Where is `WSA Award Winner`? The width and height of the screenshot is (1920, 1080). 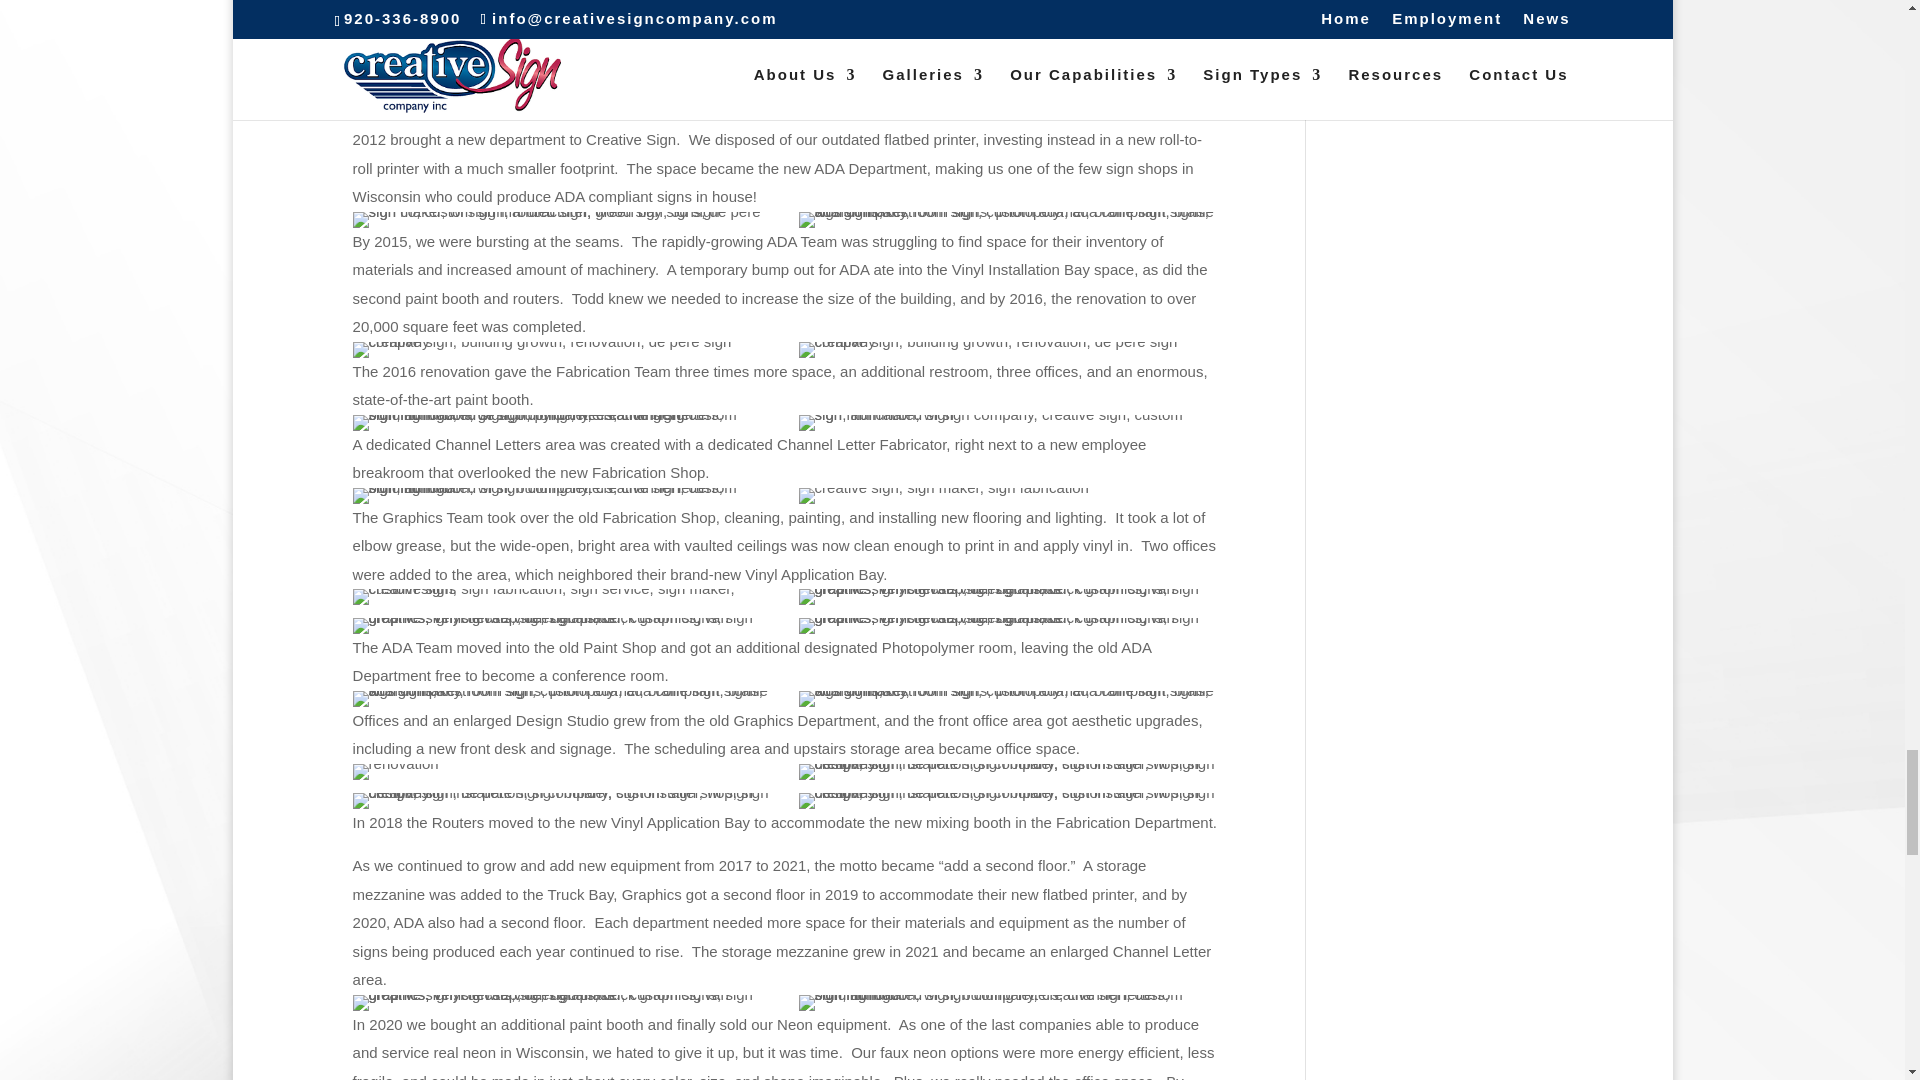
WSA Award Winner is located at coordinates (1008, 421).